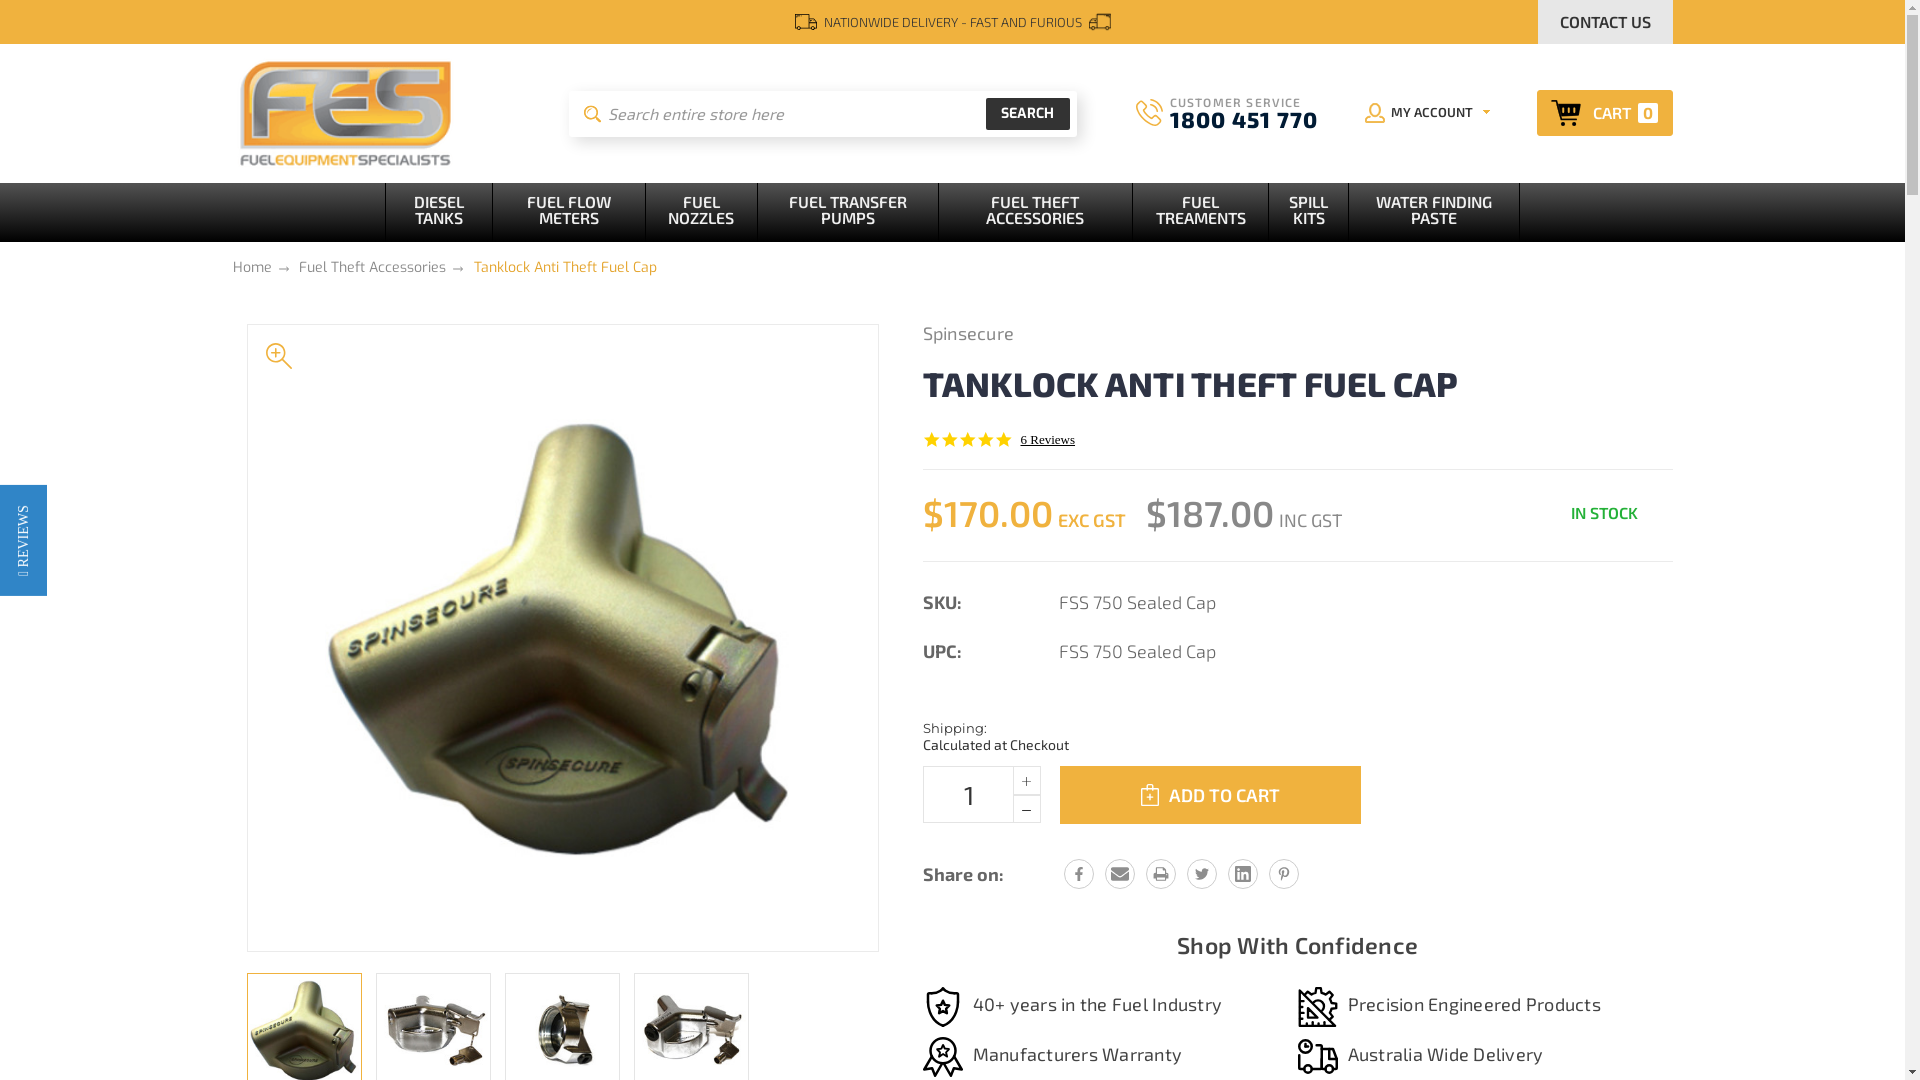 The image size is (1920, 1080). What do you see at coordinates (252, 268) in the screenshot?
I see `Home` at bounding box center [252, 268].